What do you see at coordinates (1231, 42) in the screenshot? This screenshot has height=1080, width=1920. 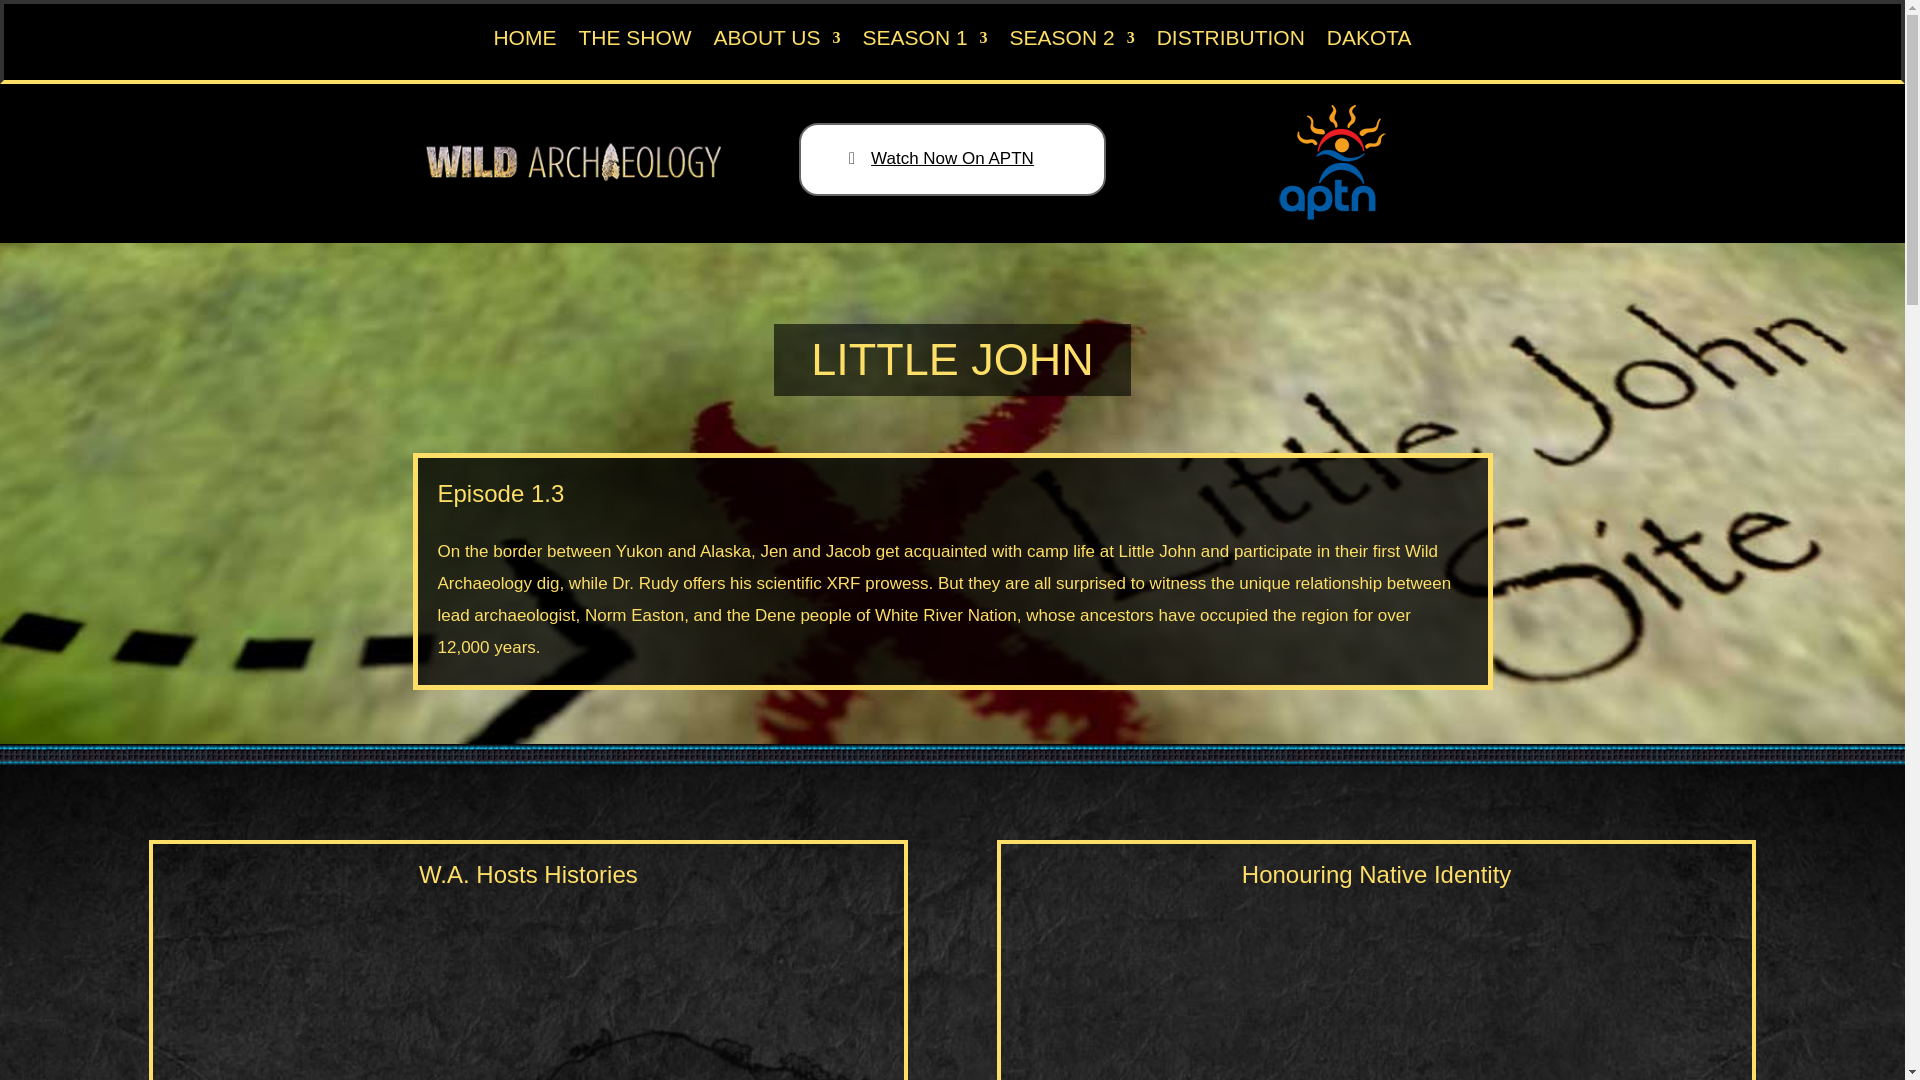 I see `DISTRIBUTION` at bounding box center [1231, 42].